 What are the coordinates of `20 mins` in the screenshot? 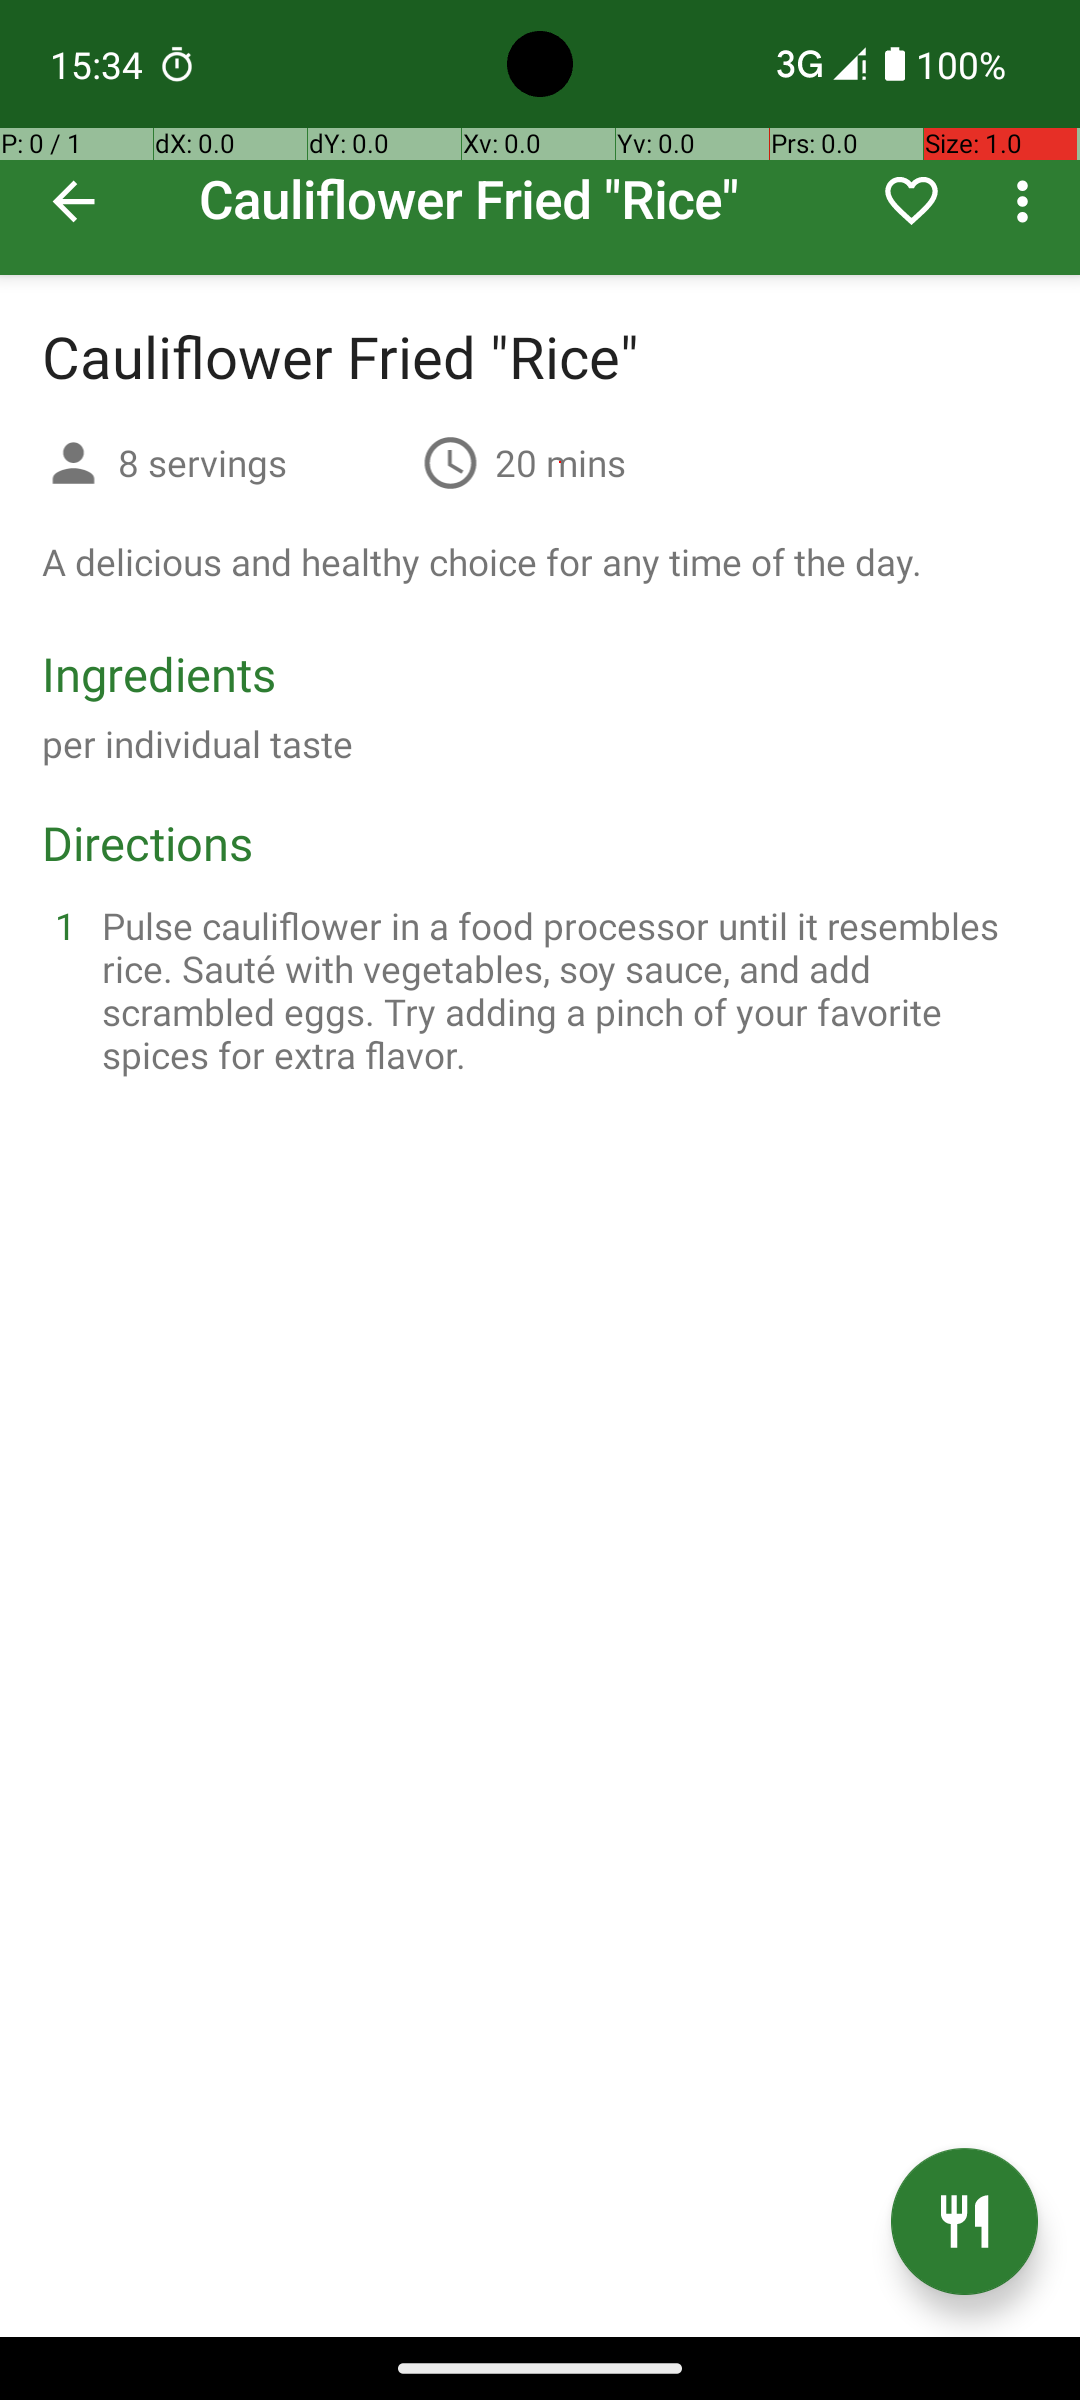 It's located at (560, 462).